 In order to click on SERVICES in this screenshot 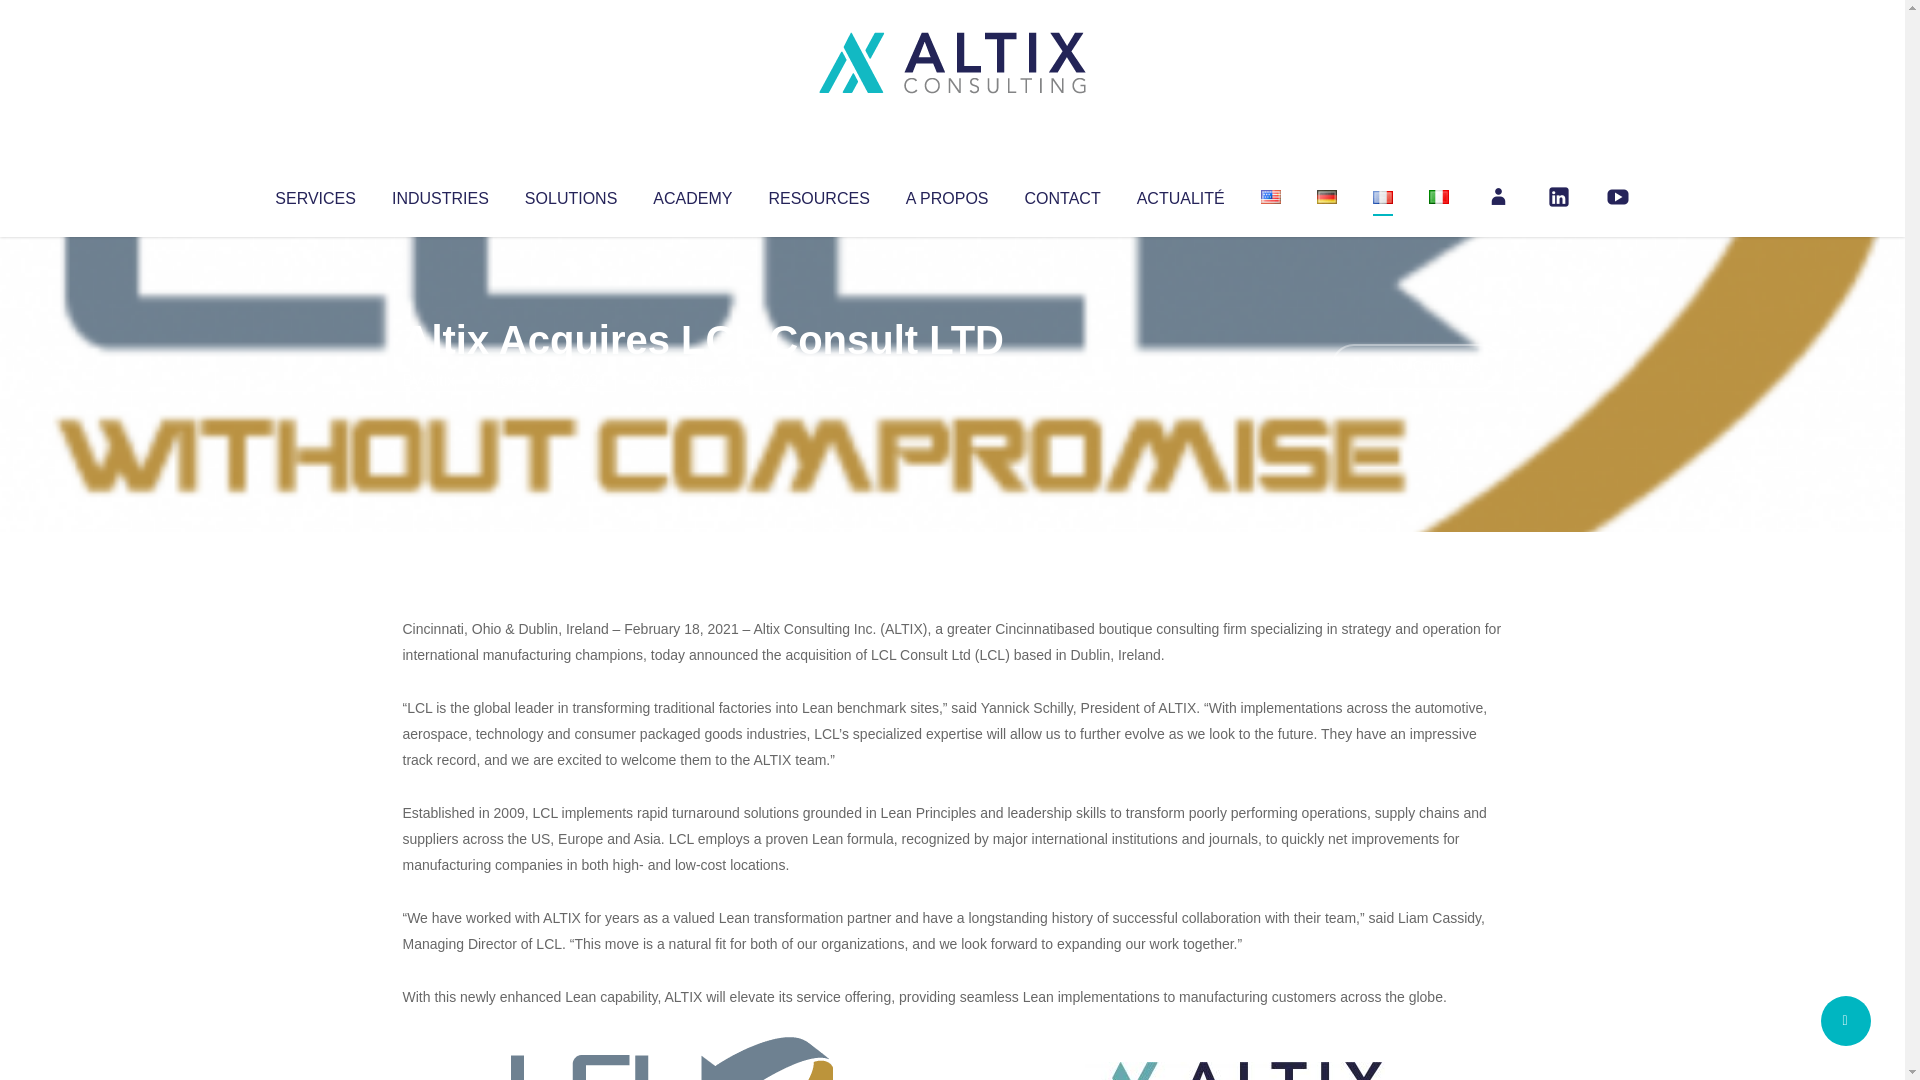, I will do `click(314, 194)`.